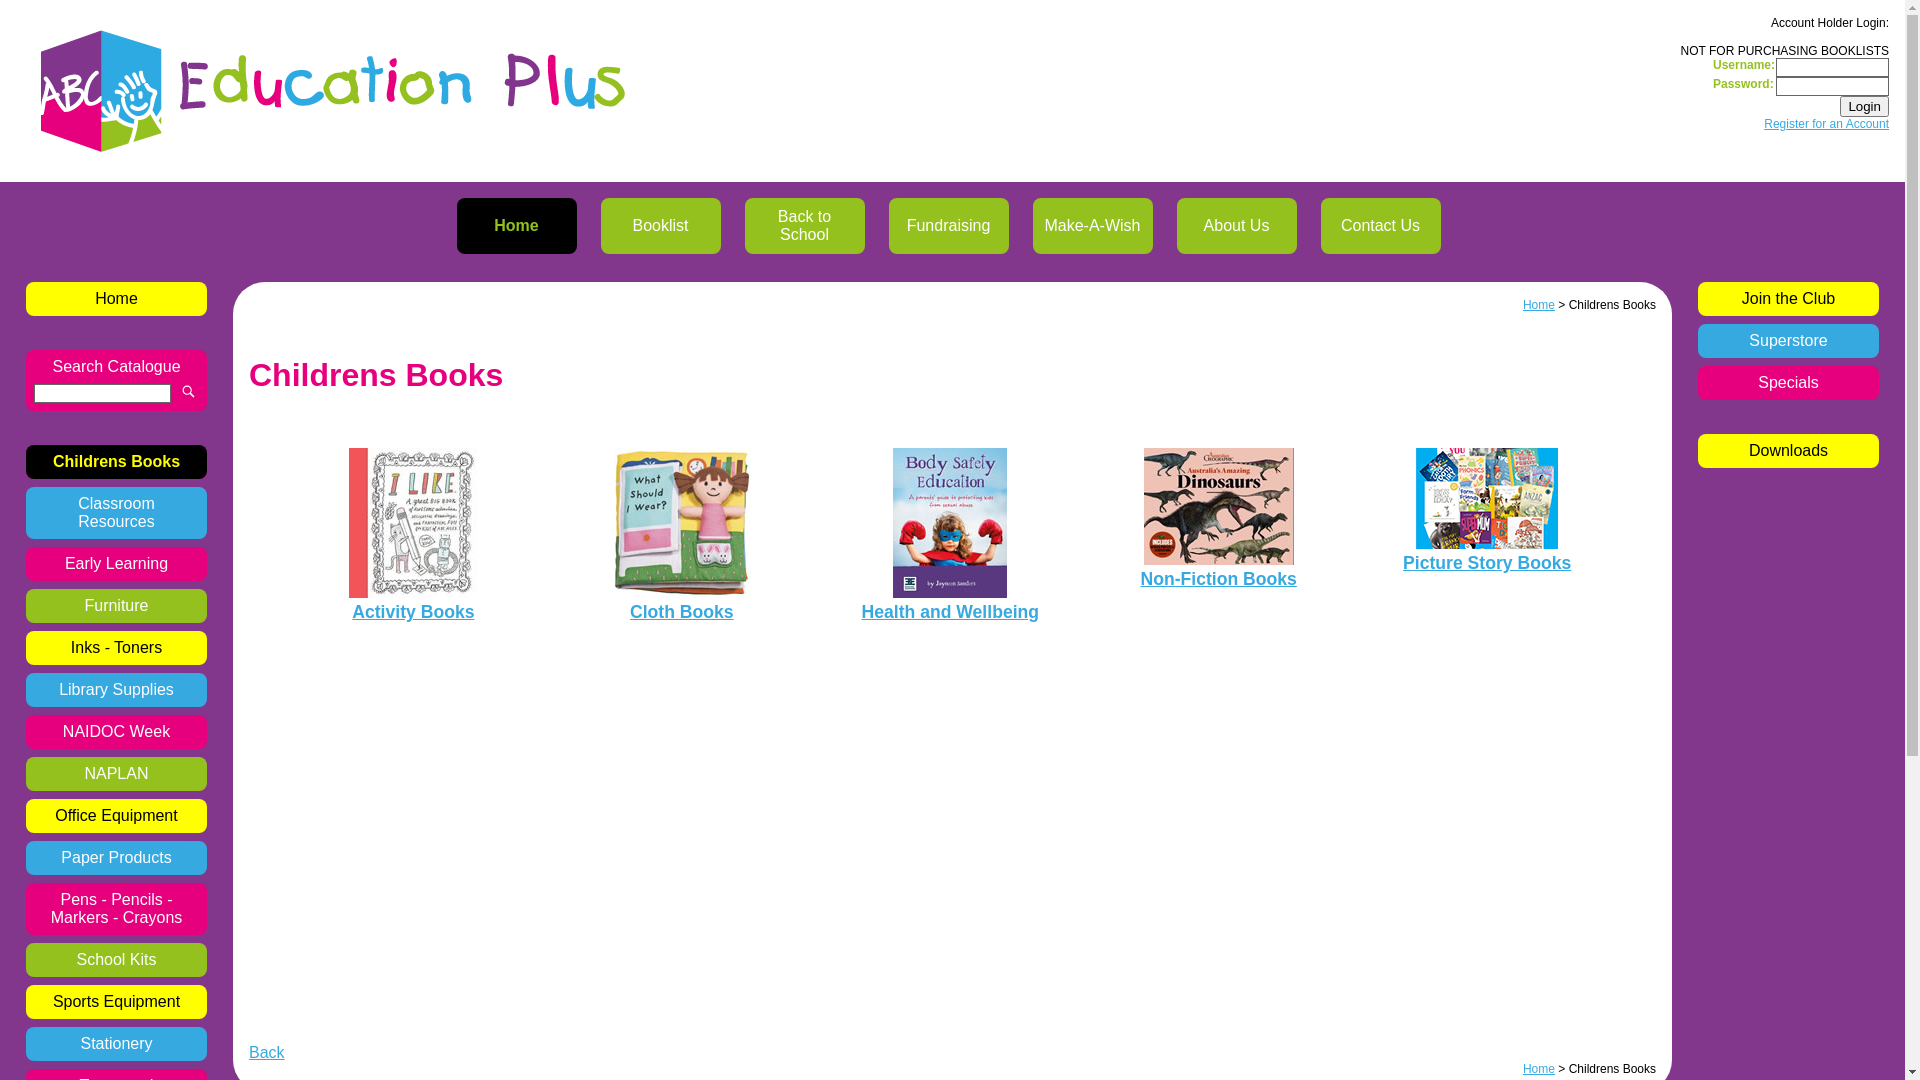 The width and height of the screenshot is (1920, 1080). What do you see at coordinates (1826, 124) in the screenshot?
I see `Register for an Account` at bounding box center [1826, 124].